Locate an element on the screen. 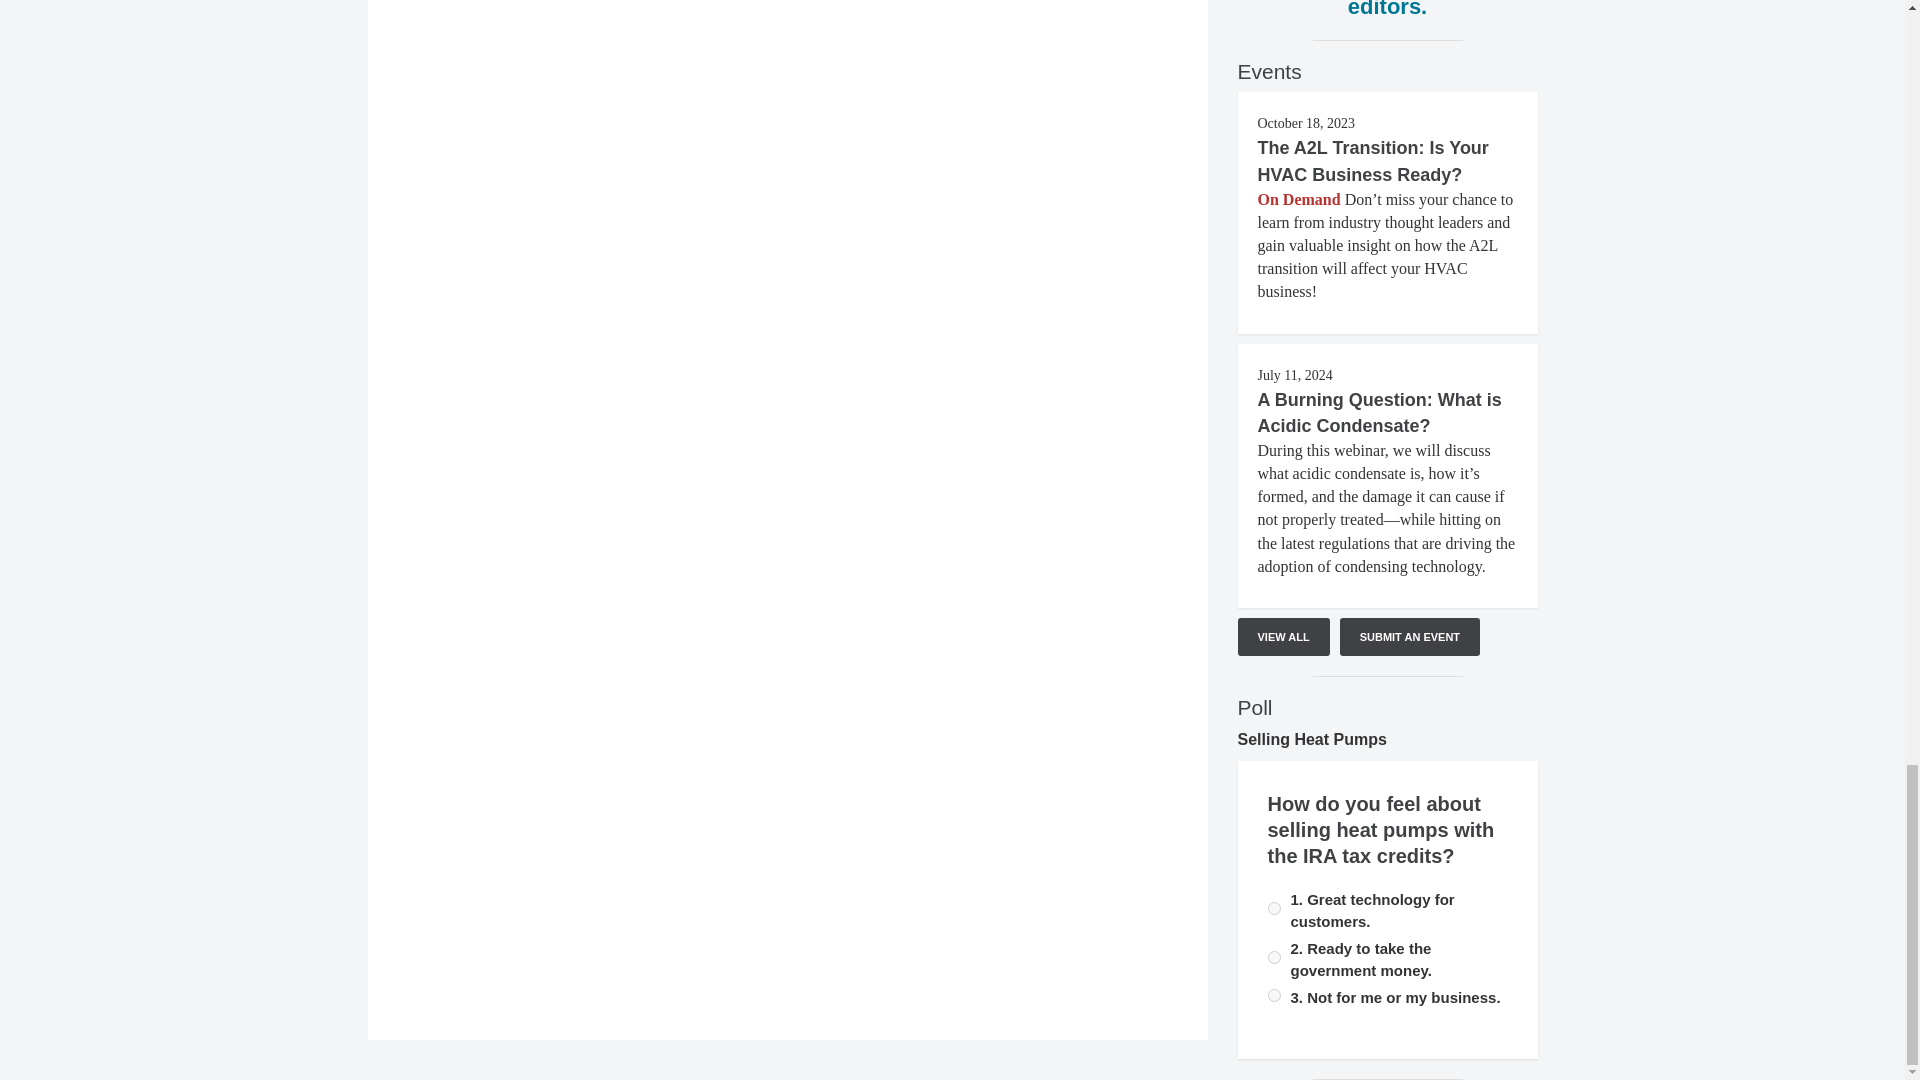 This screenshot has width=1920, height=1080. 604 is located at coordinates (1274, 996).